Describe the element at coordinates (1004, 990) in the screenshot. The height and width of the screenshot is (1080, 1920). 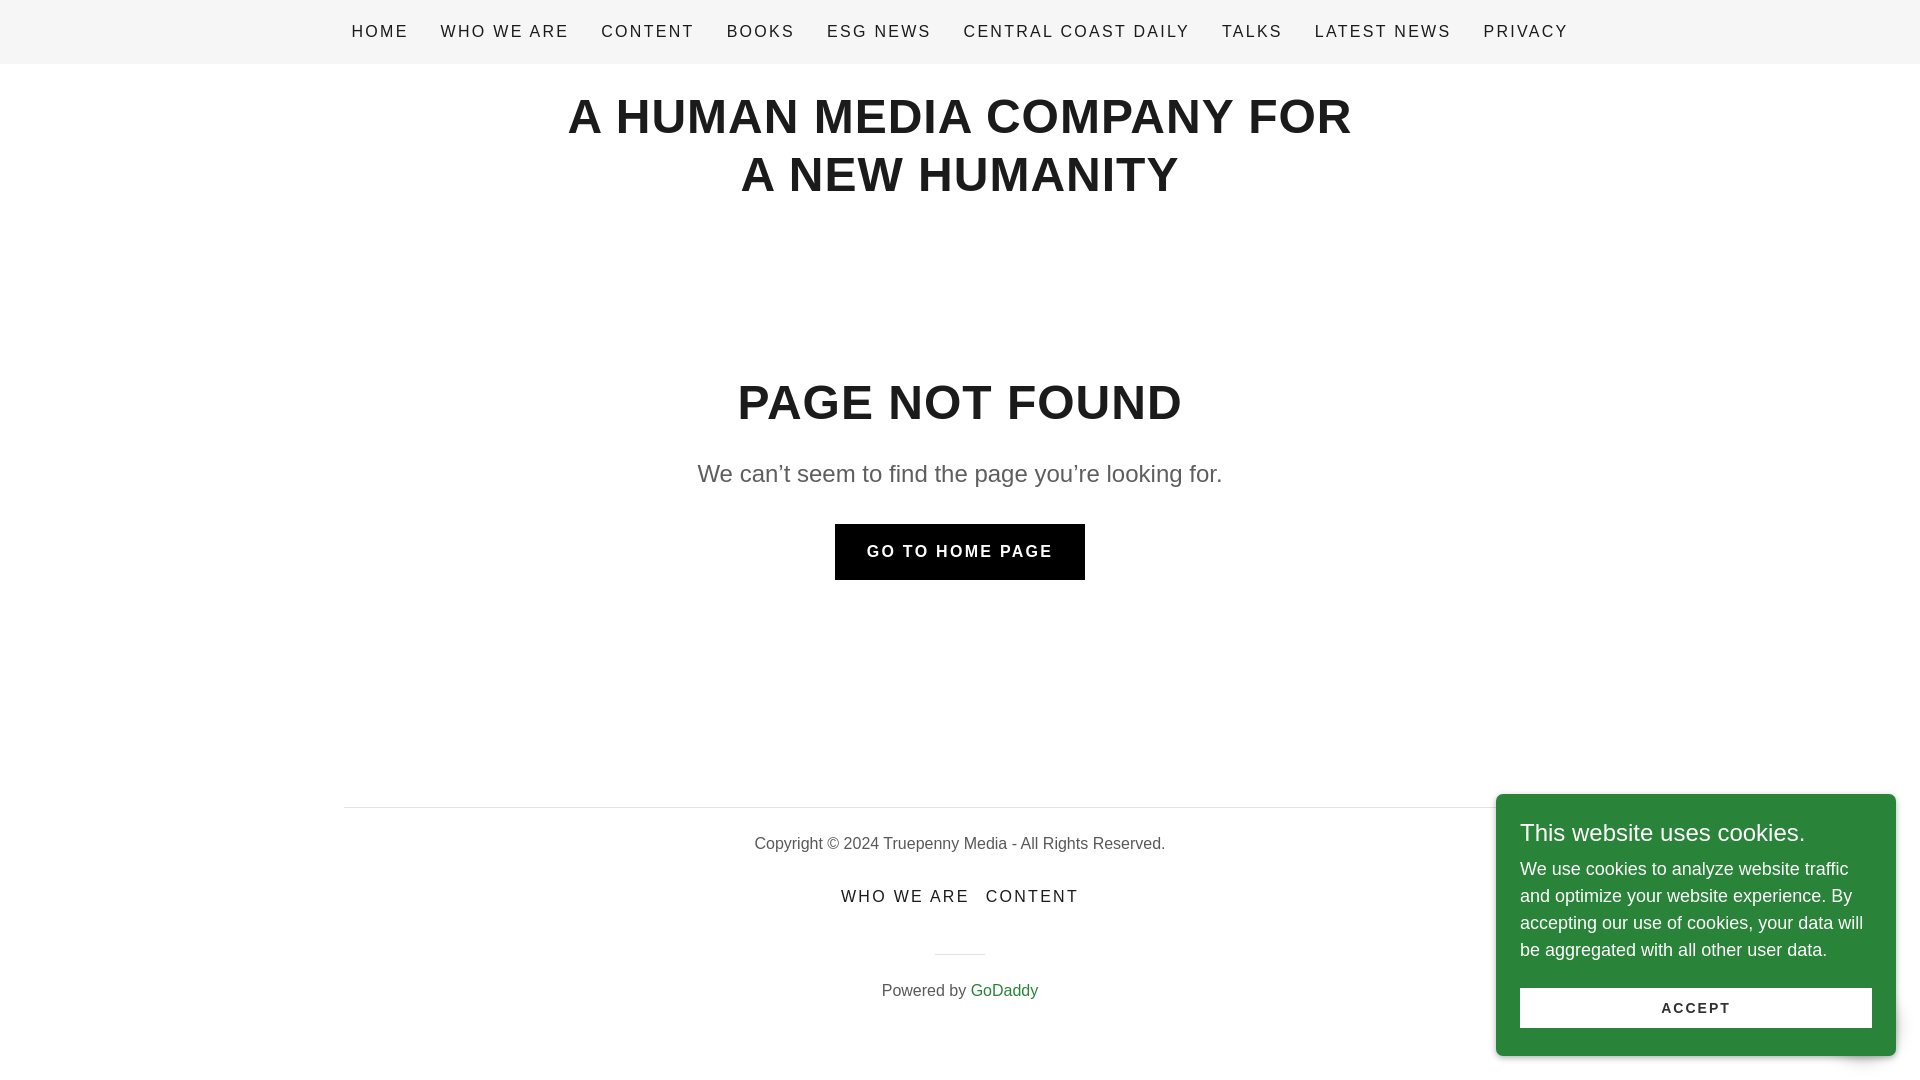
I see `GoDaddy` at that location.